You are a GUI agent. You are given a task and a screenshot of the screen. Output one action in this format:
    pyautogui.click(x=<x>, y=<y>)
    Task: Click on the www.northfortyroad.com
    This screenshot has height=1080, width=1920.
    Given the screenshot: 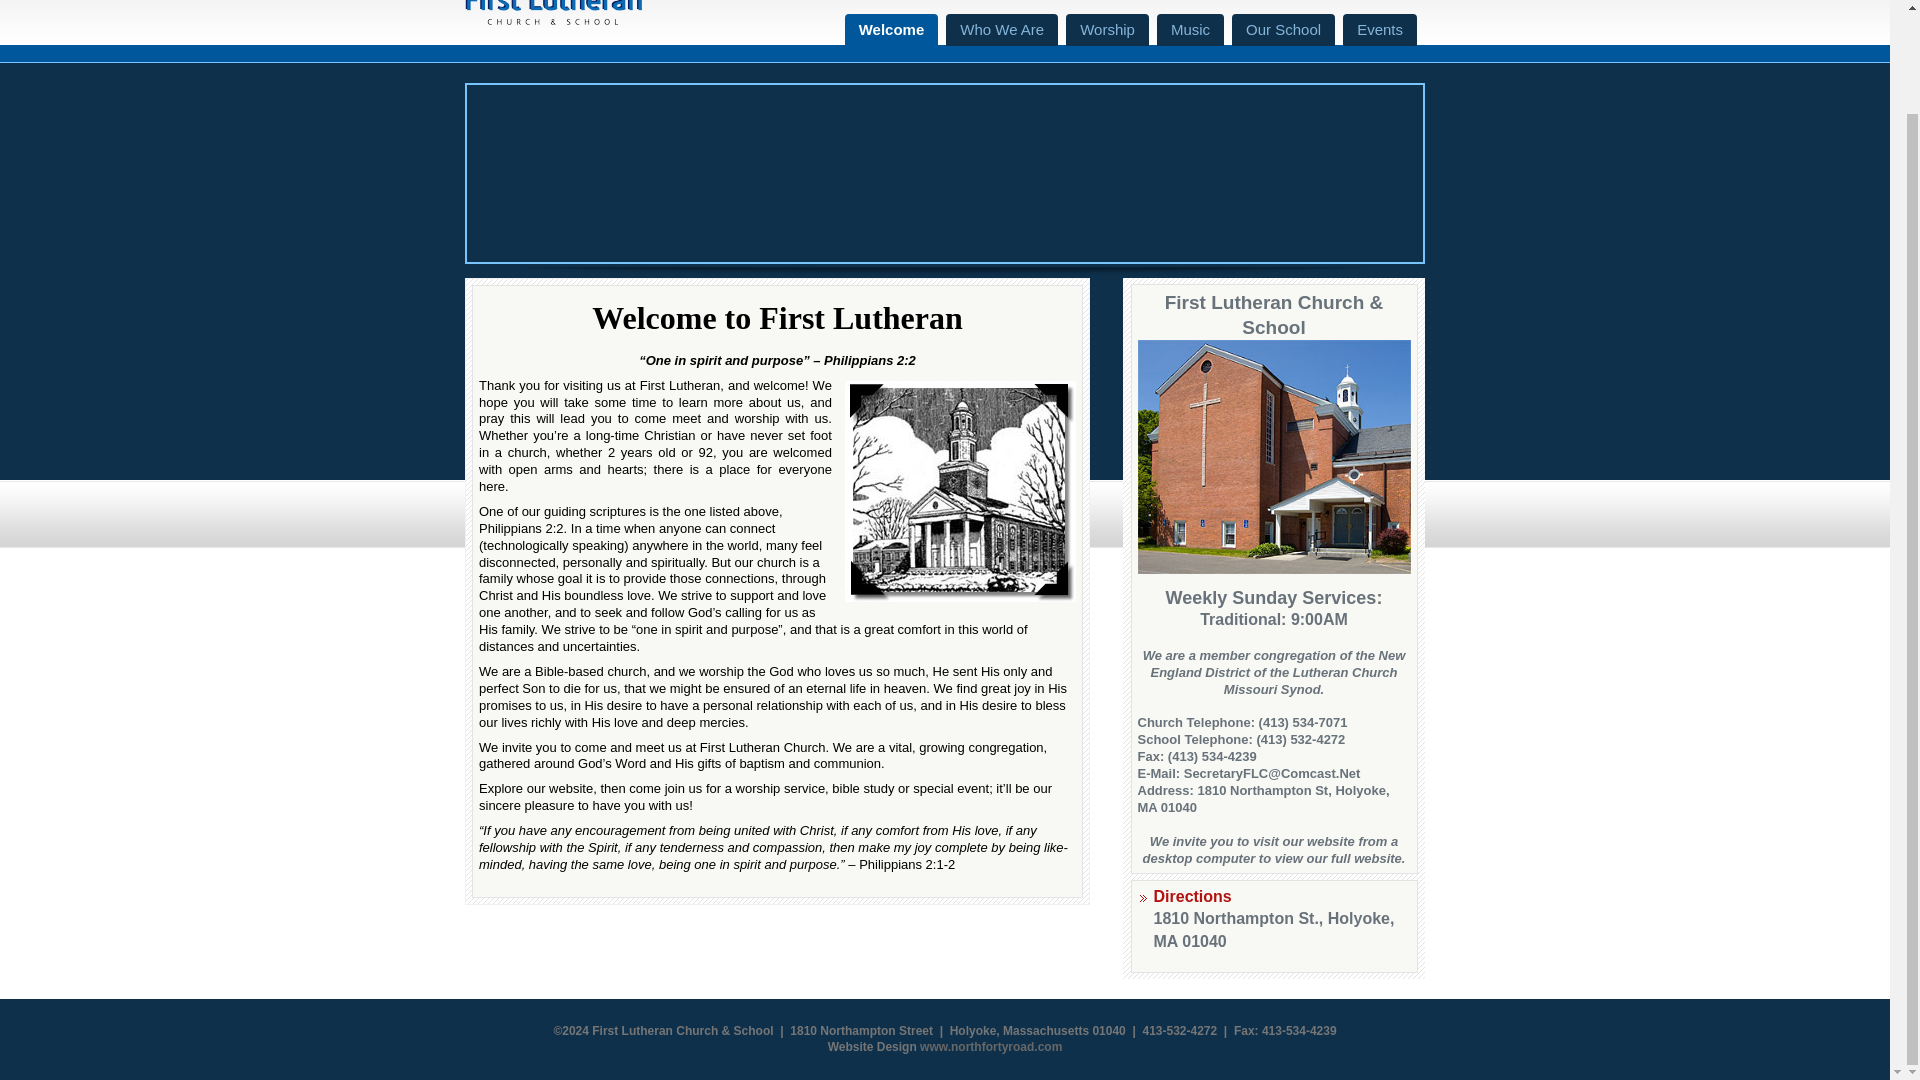 What is the action you would take?
    pyautogui.click(x=990, y=1047)
    